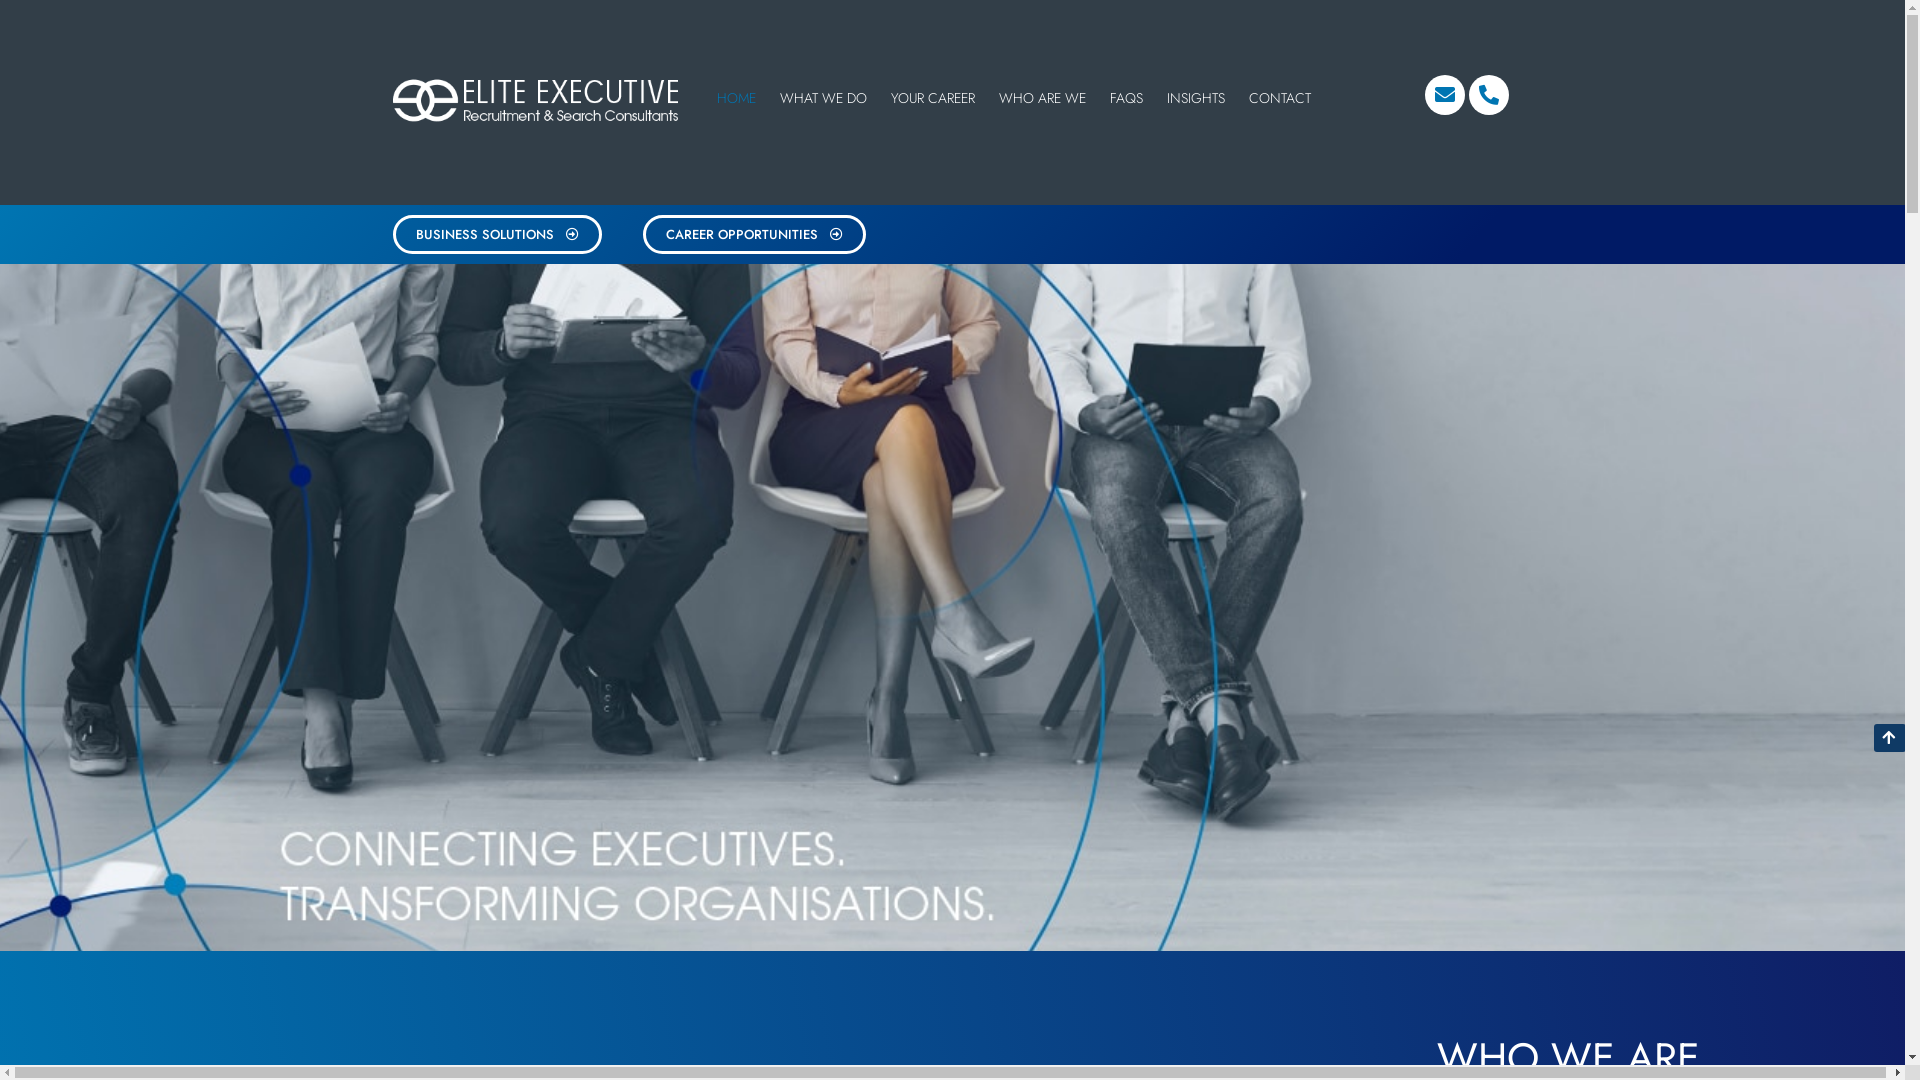 This screenshot has width=1920, height=1080. I want to click on WHO ARE WE, so click(1042, 98).